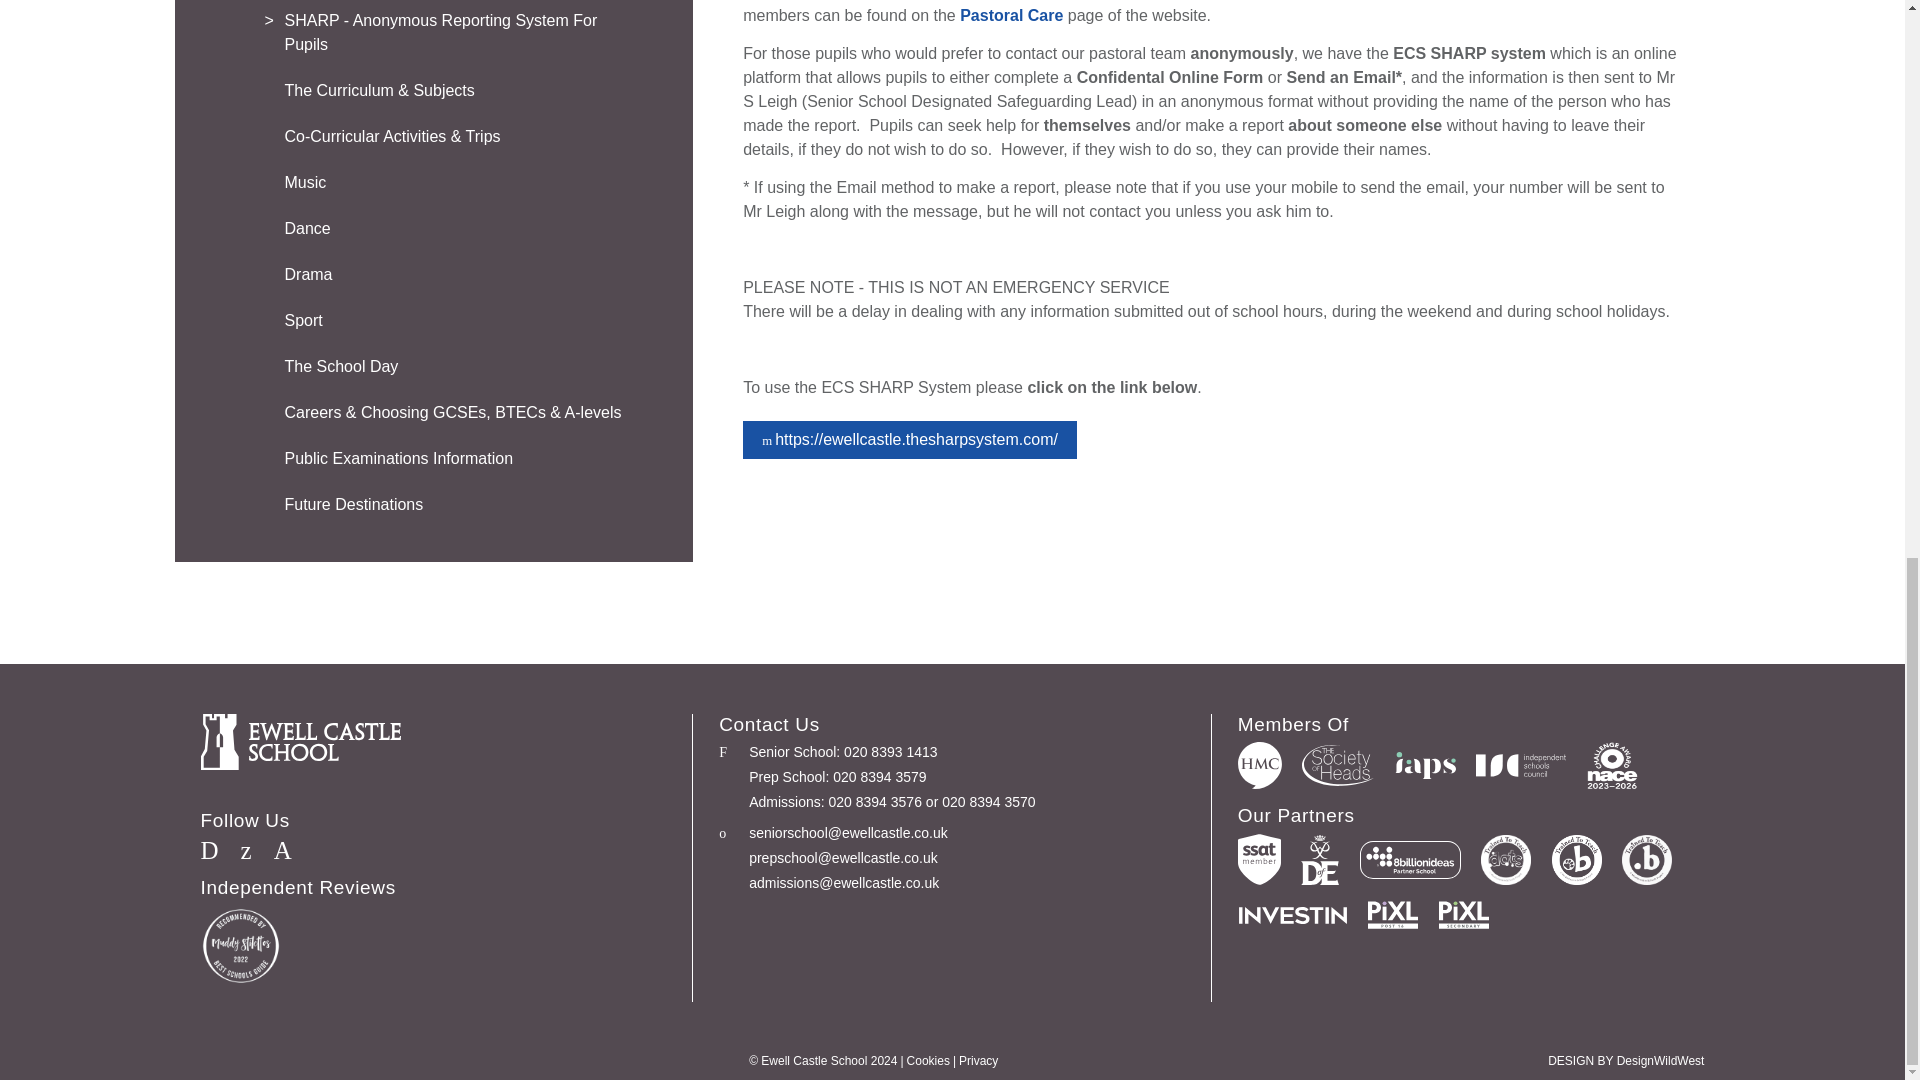  What do you see at coordinates (1392, 914) in the screenshot?
I see `PiXL Post 16` at bounding box center [1392, 914].